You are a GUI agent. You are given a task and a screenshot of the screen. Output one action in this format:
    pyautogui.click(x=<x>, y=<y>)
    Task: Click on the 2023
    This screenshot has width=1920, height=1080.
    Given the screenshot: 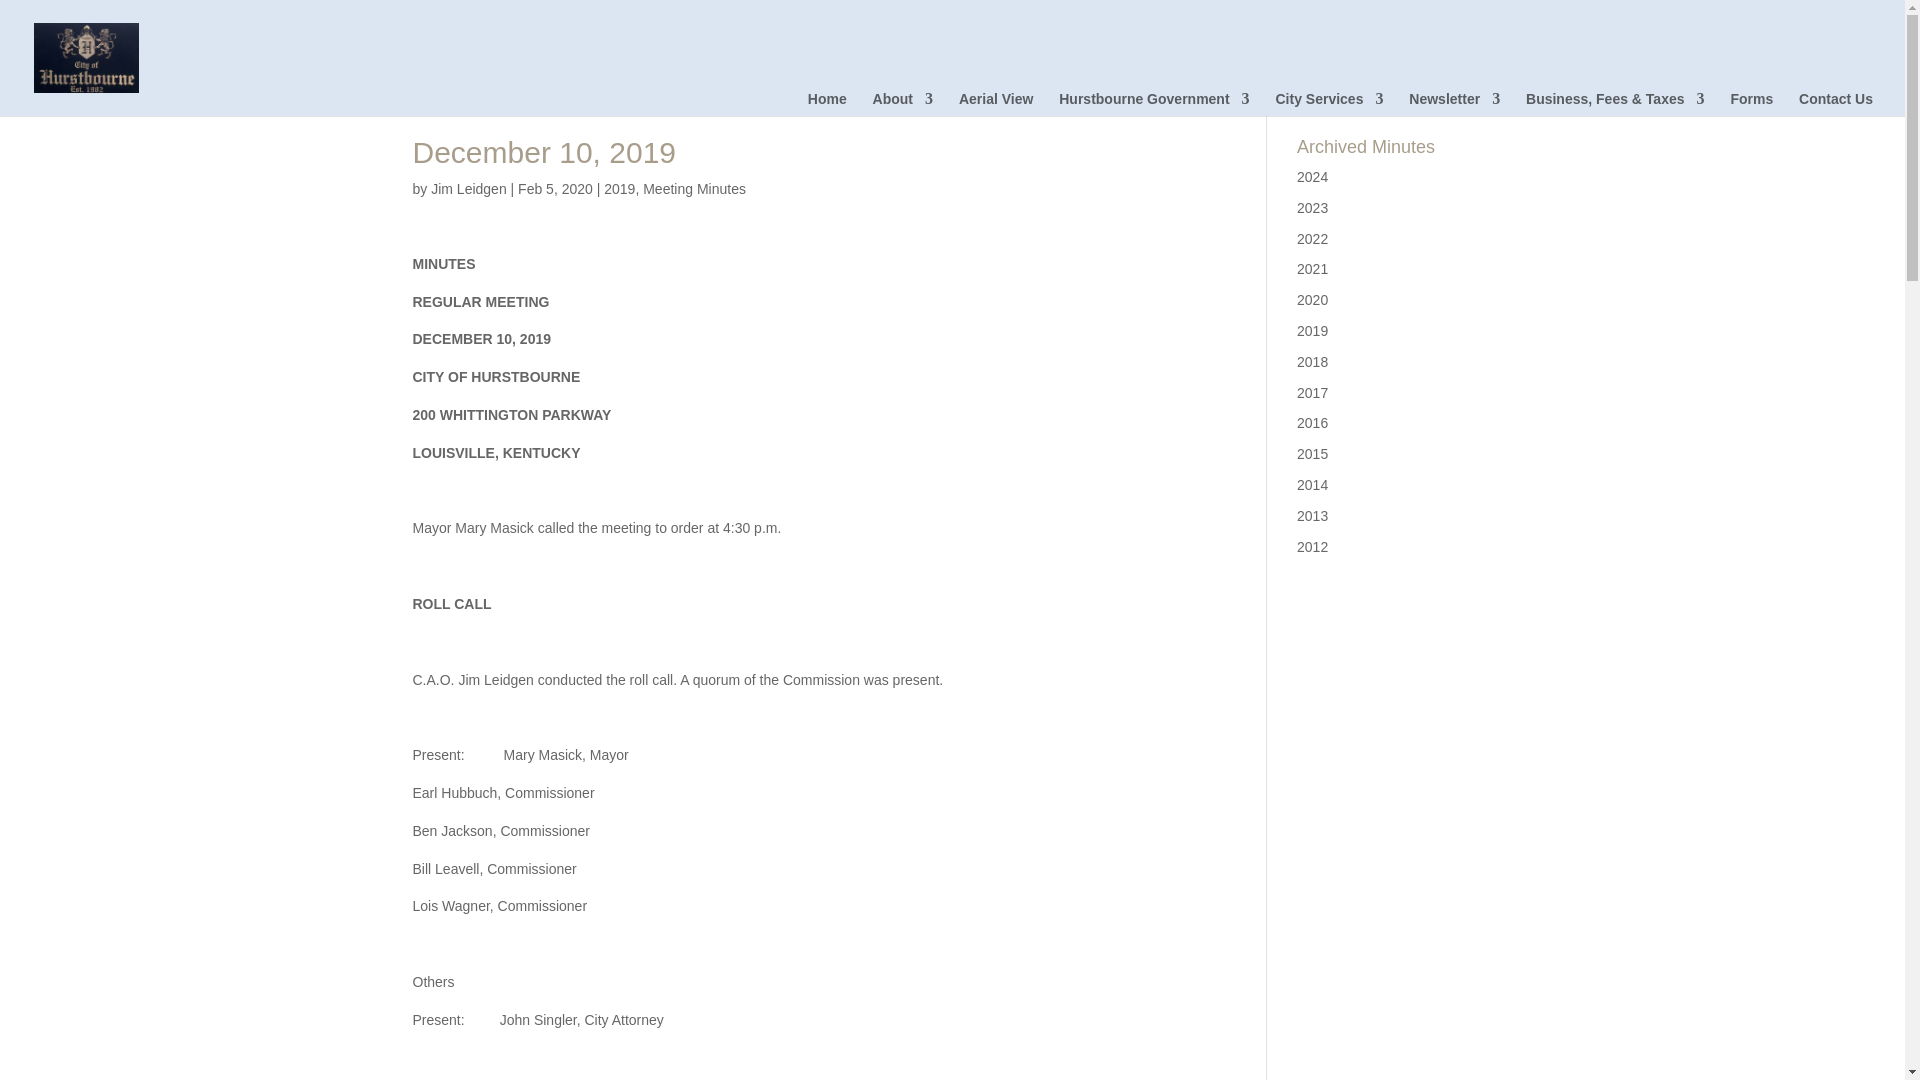 What is the action you would take?
    pyautogui.click(x=1312, y=208)
    